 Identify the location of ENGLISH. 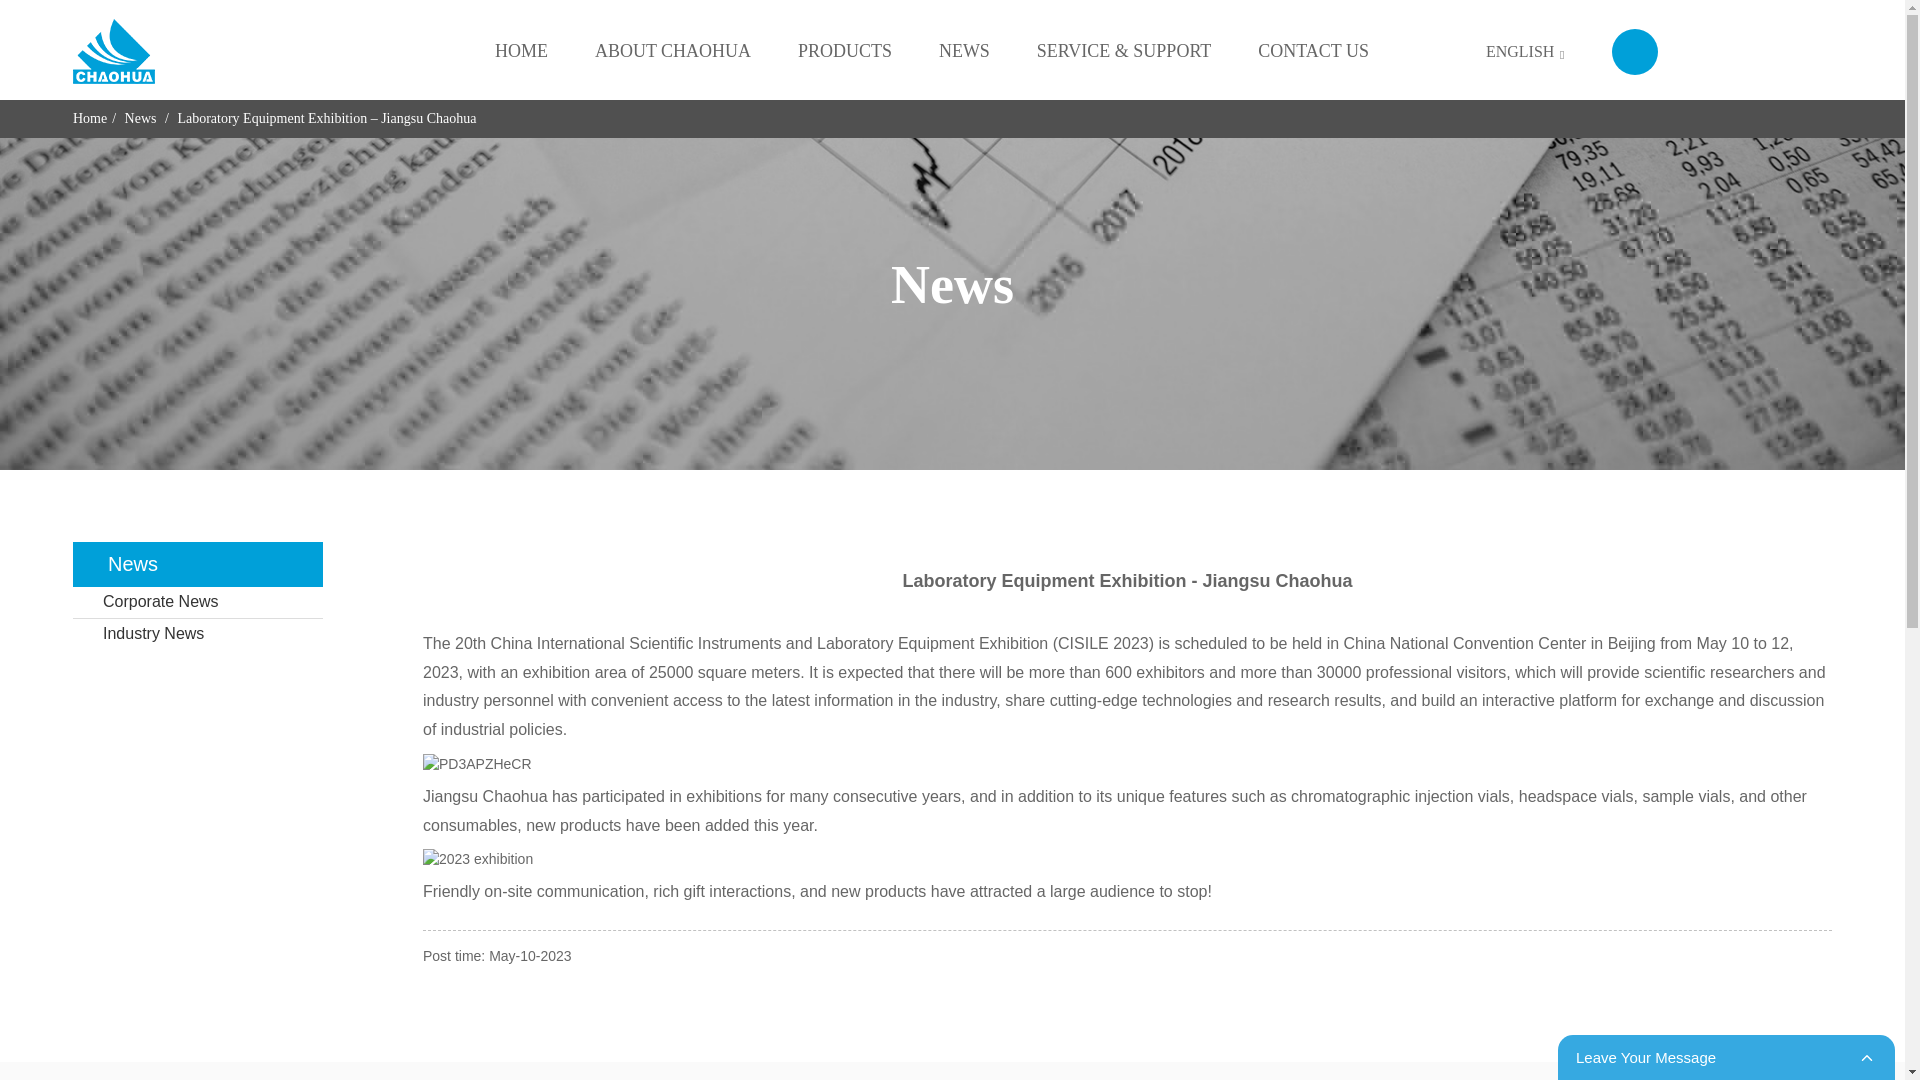
(1508, 50).